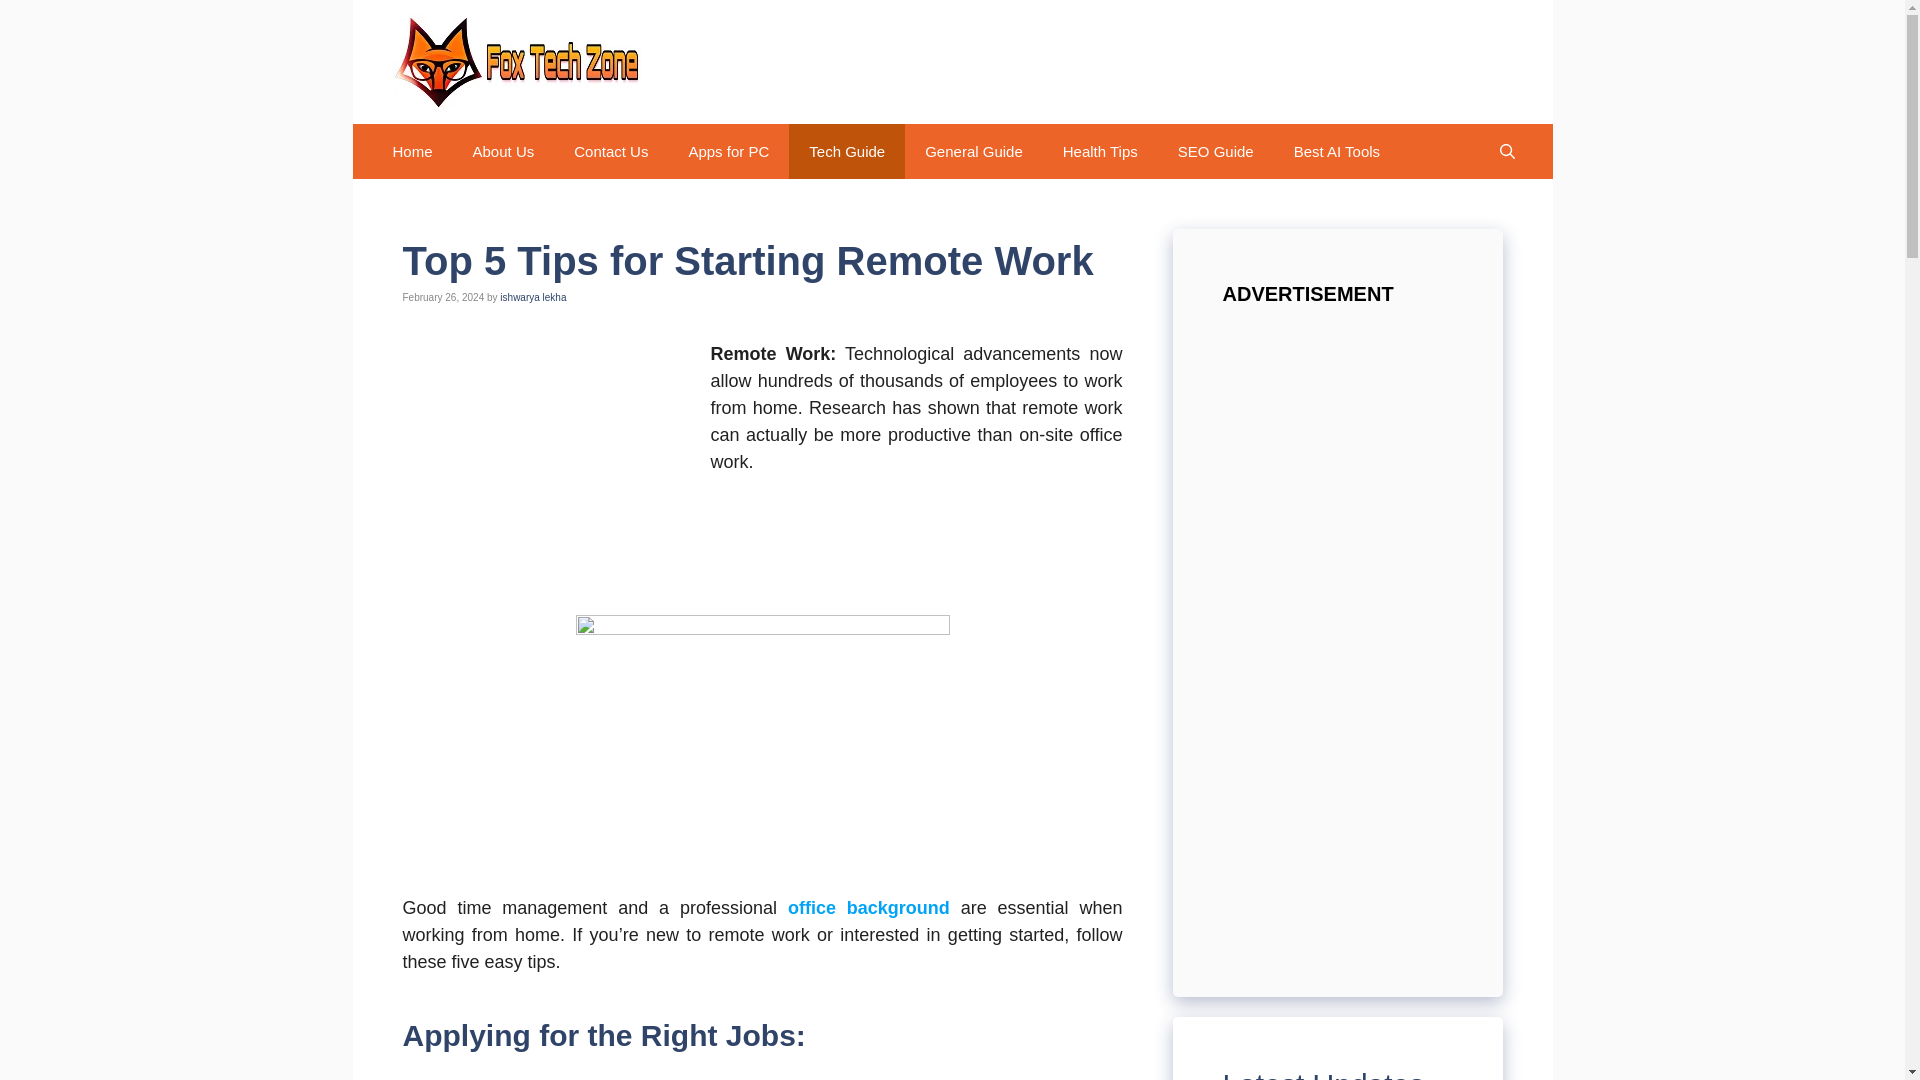 Image resolution: width=1920 pixels, height=1080 pixels. What do you see at coordinates (532, 297) in the screenshot?
I see `ishwarya lekha` at bounding box center [532, 297].